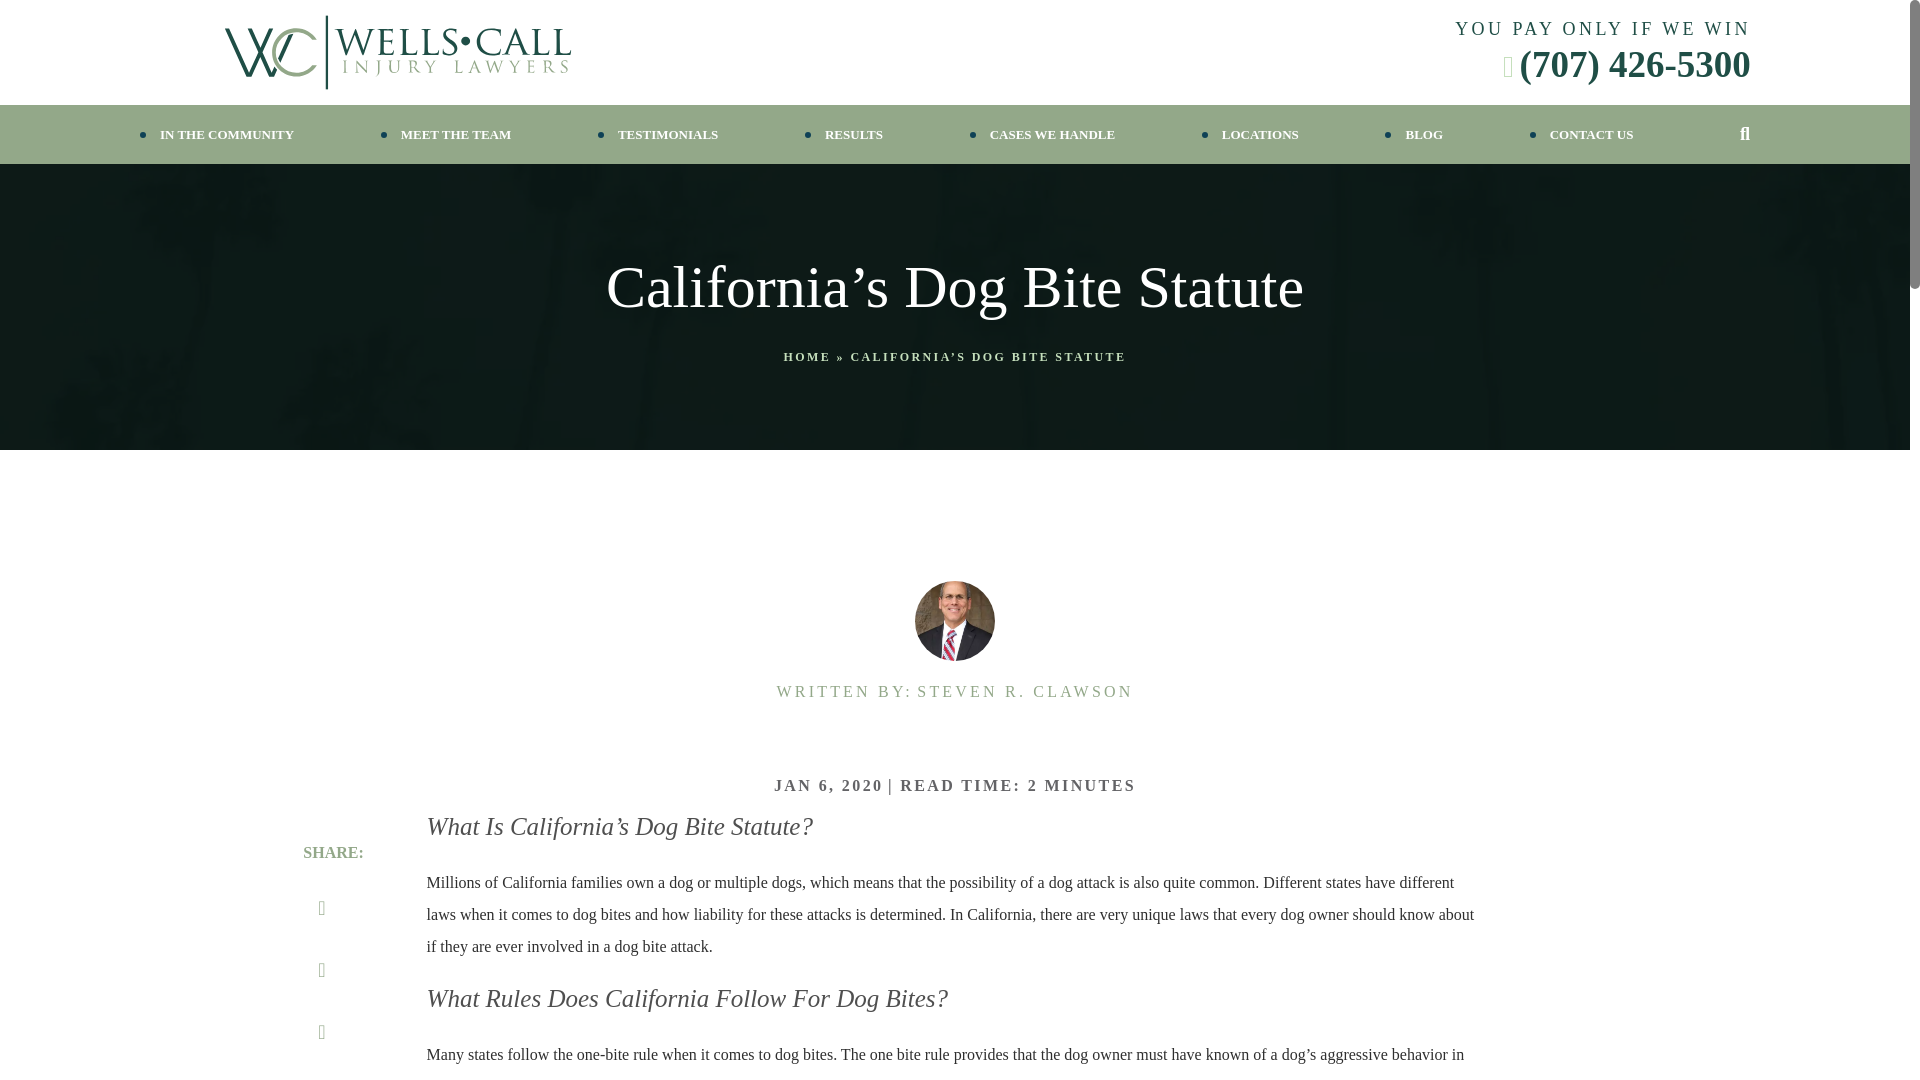 This screenshot has width=1920, height=1080. I want to click on LOCATIONS, so click(1260, 134).